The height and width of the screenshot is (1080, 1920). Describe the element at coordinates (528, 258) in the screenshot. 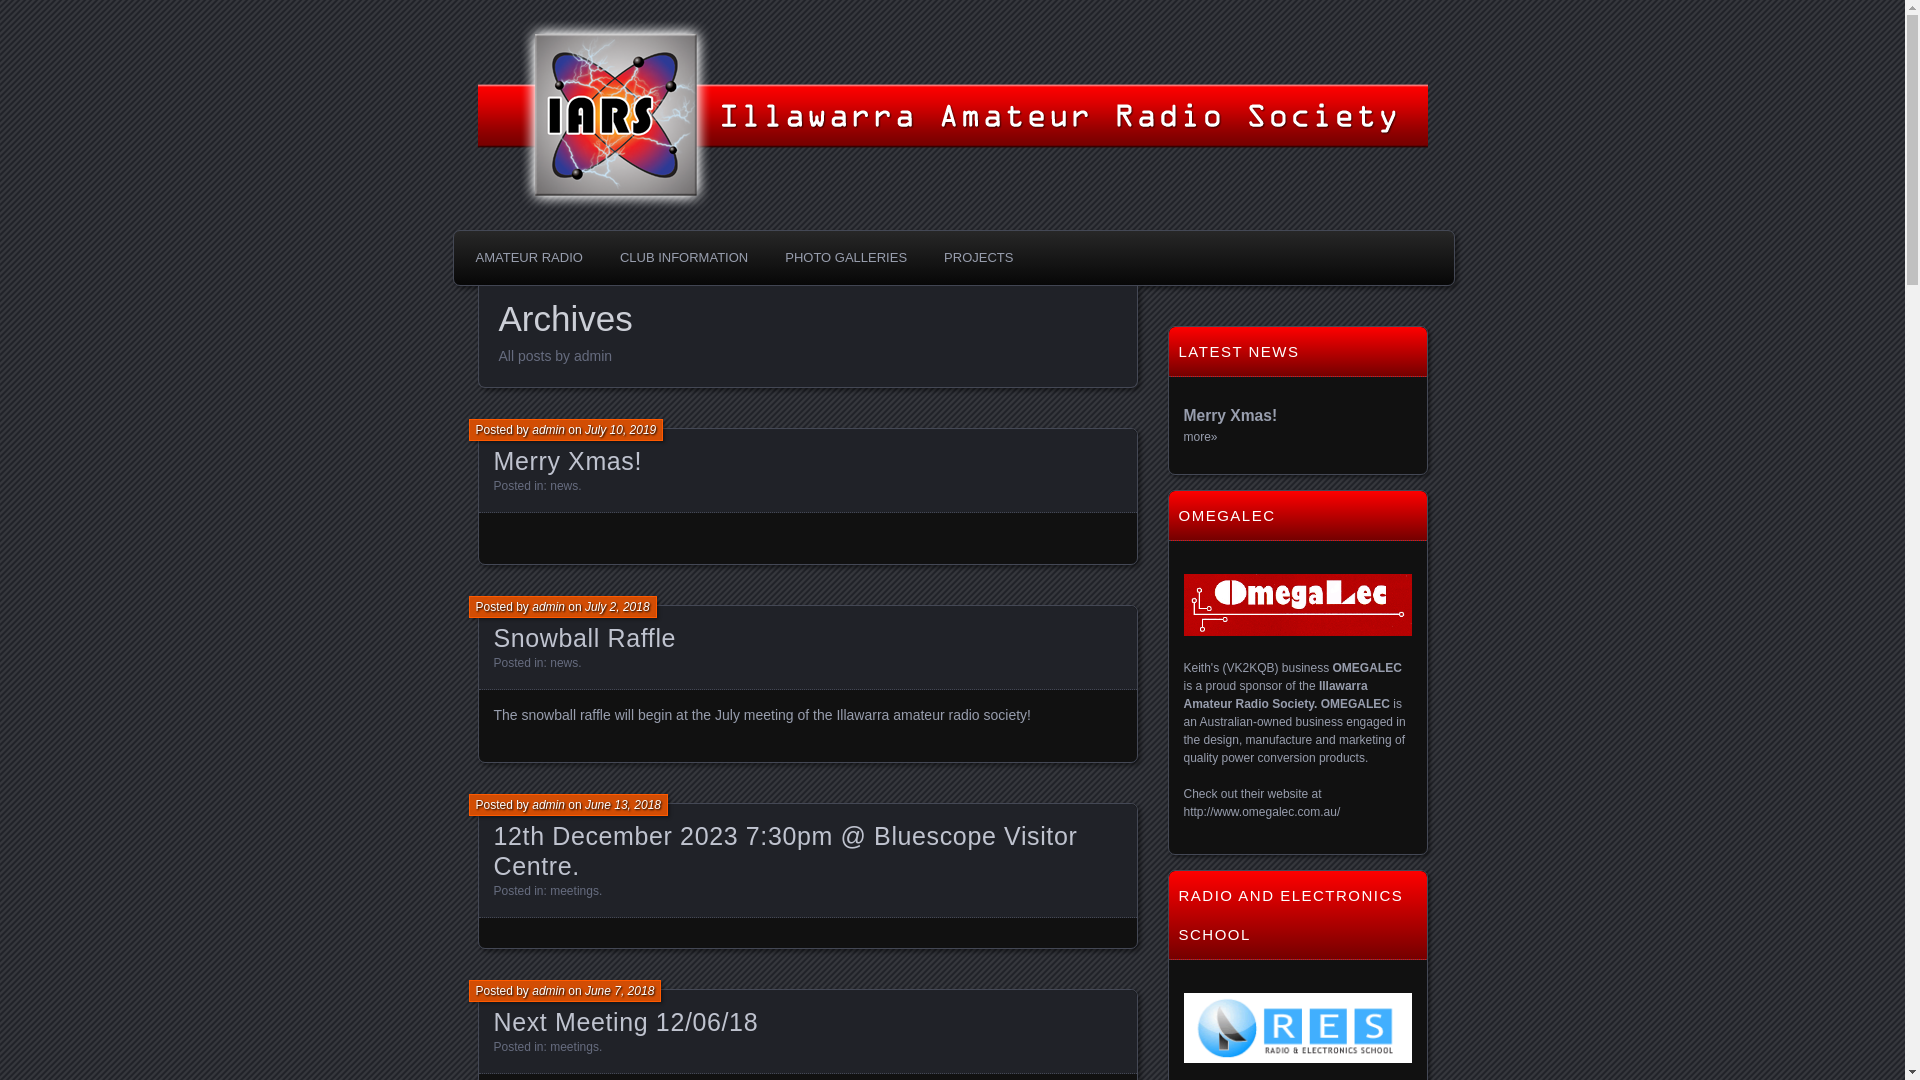

I see `AMATEUR RADIO` at that location.